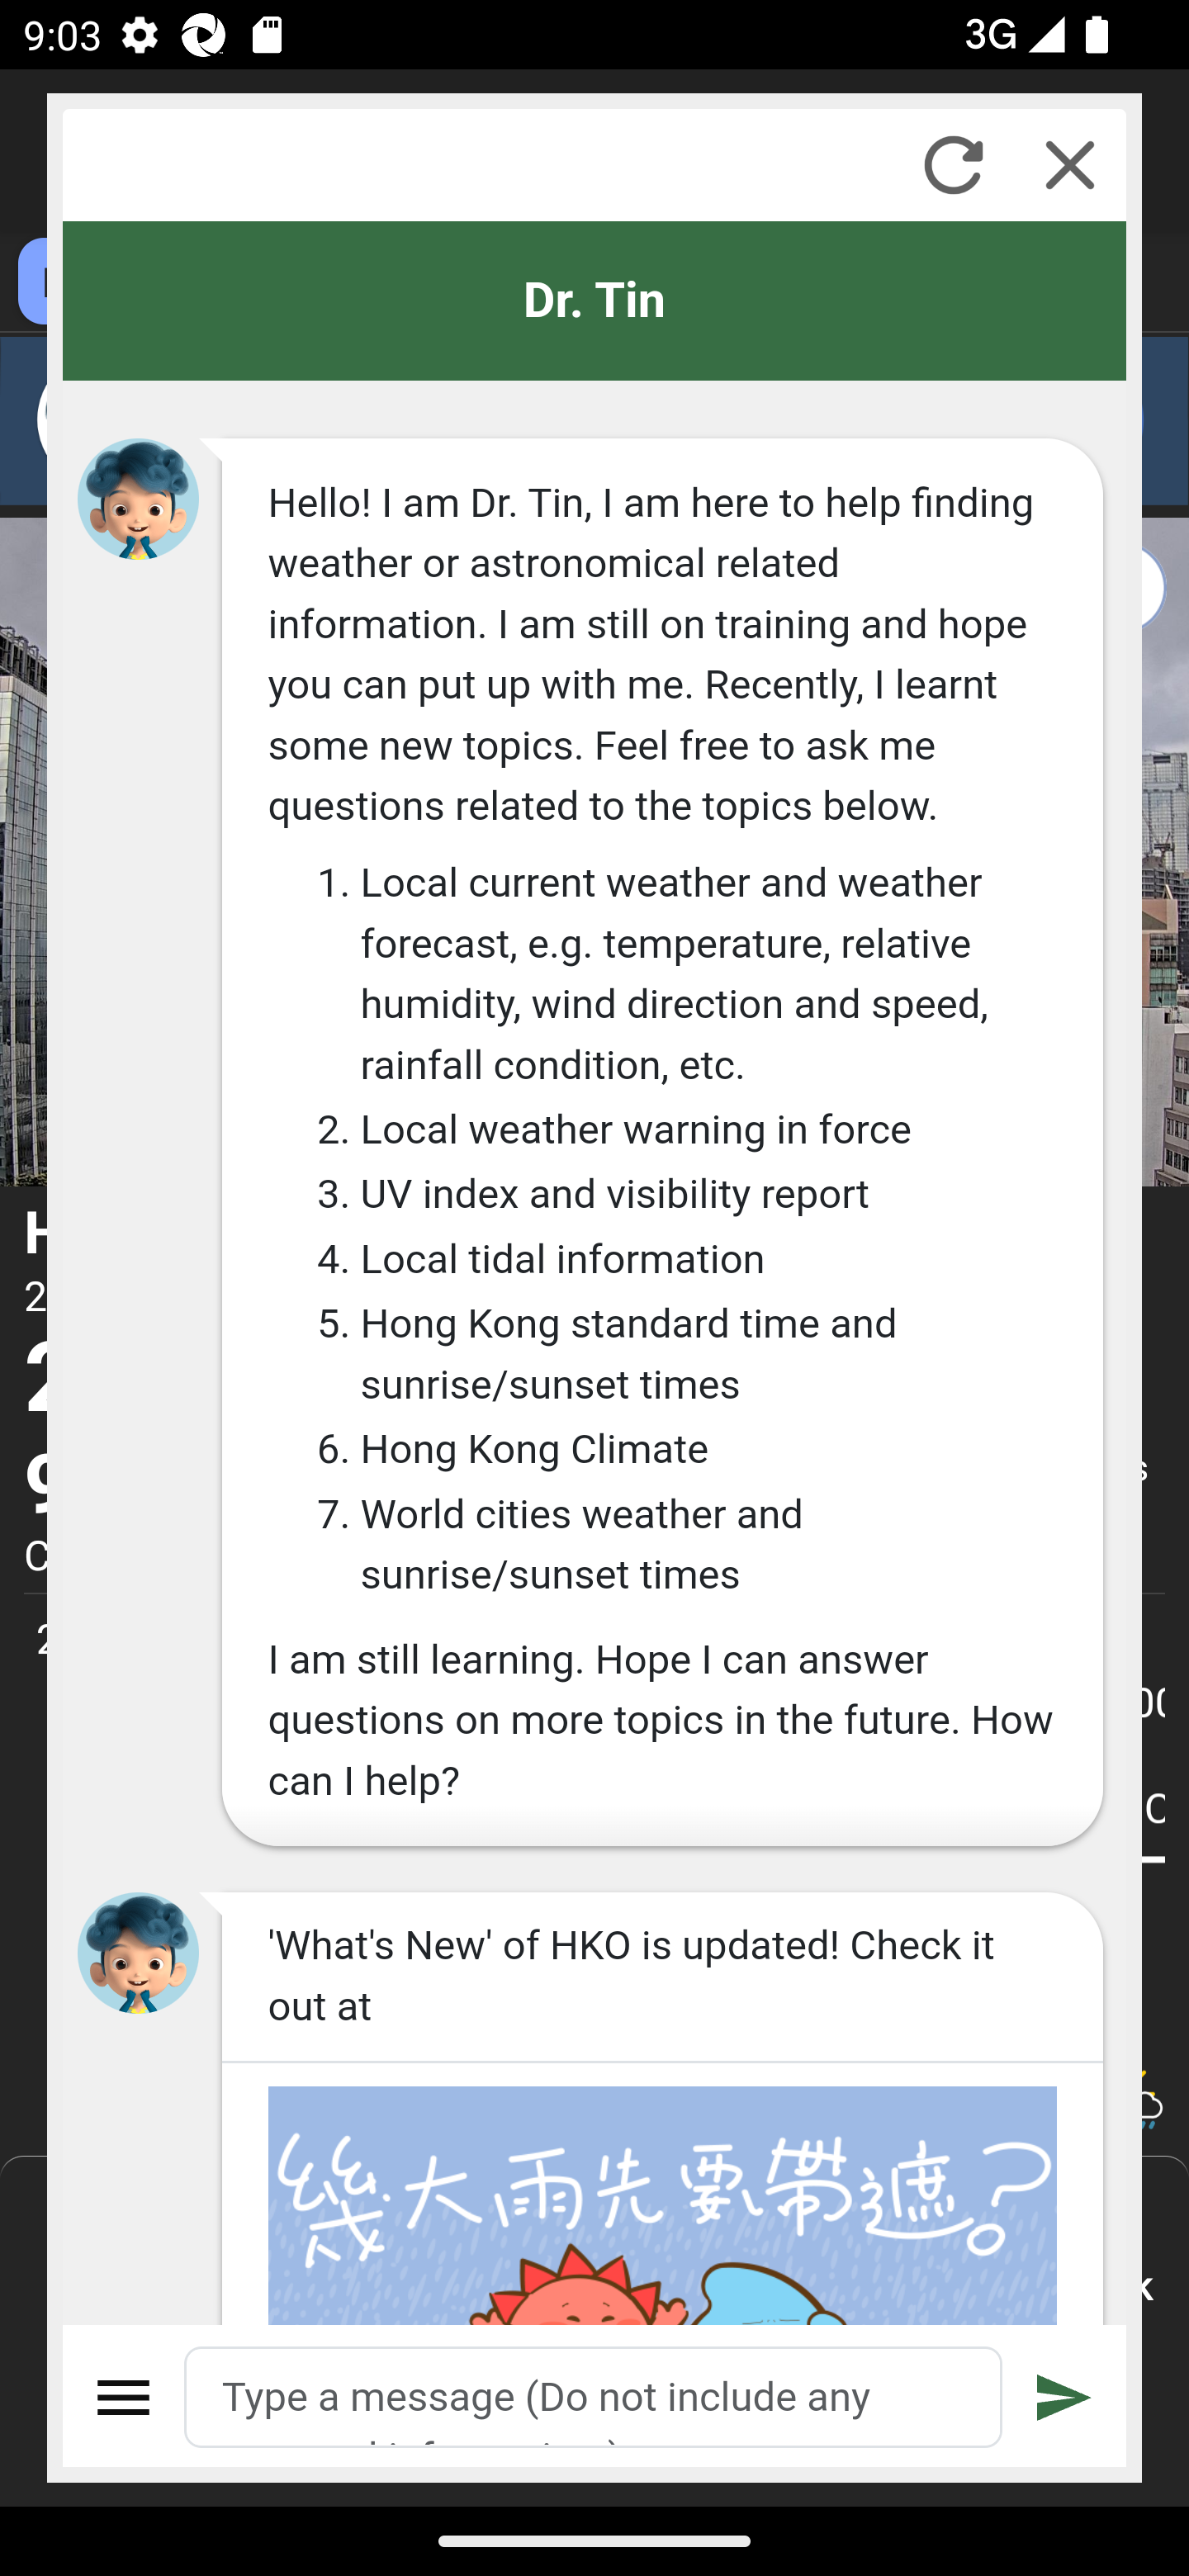  What do you see at coordinates (1070, 164) in the screenshot?
I see `Close` at bounding box center [1070, 164].